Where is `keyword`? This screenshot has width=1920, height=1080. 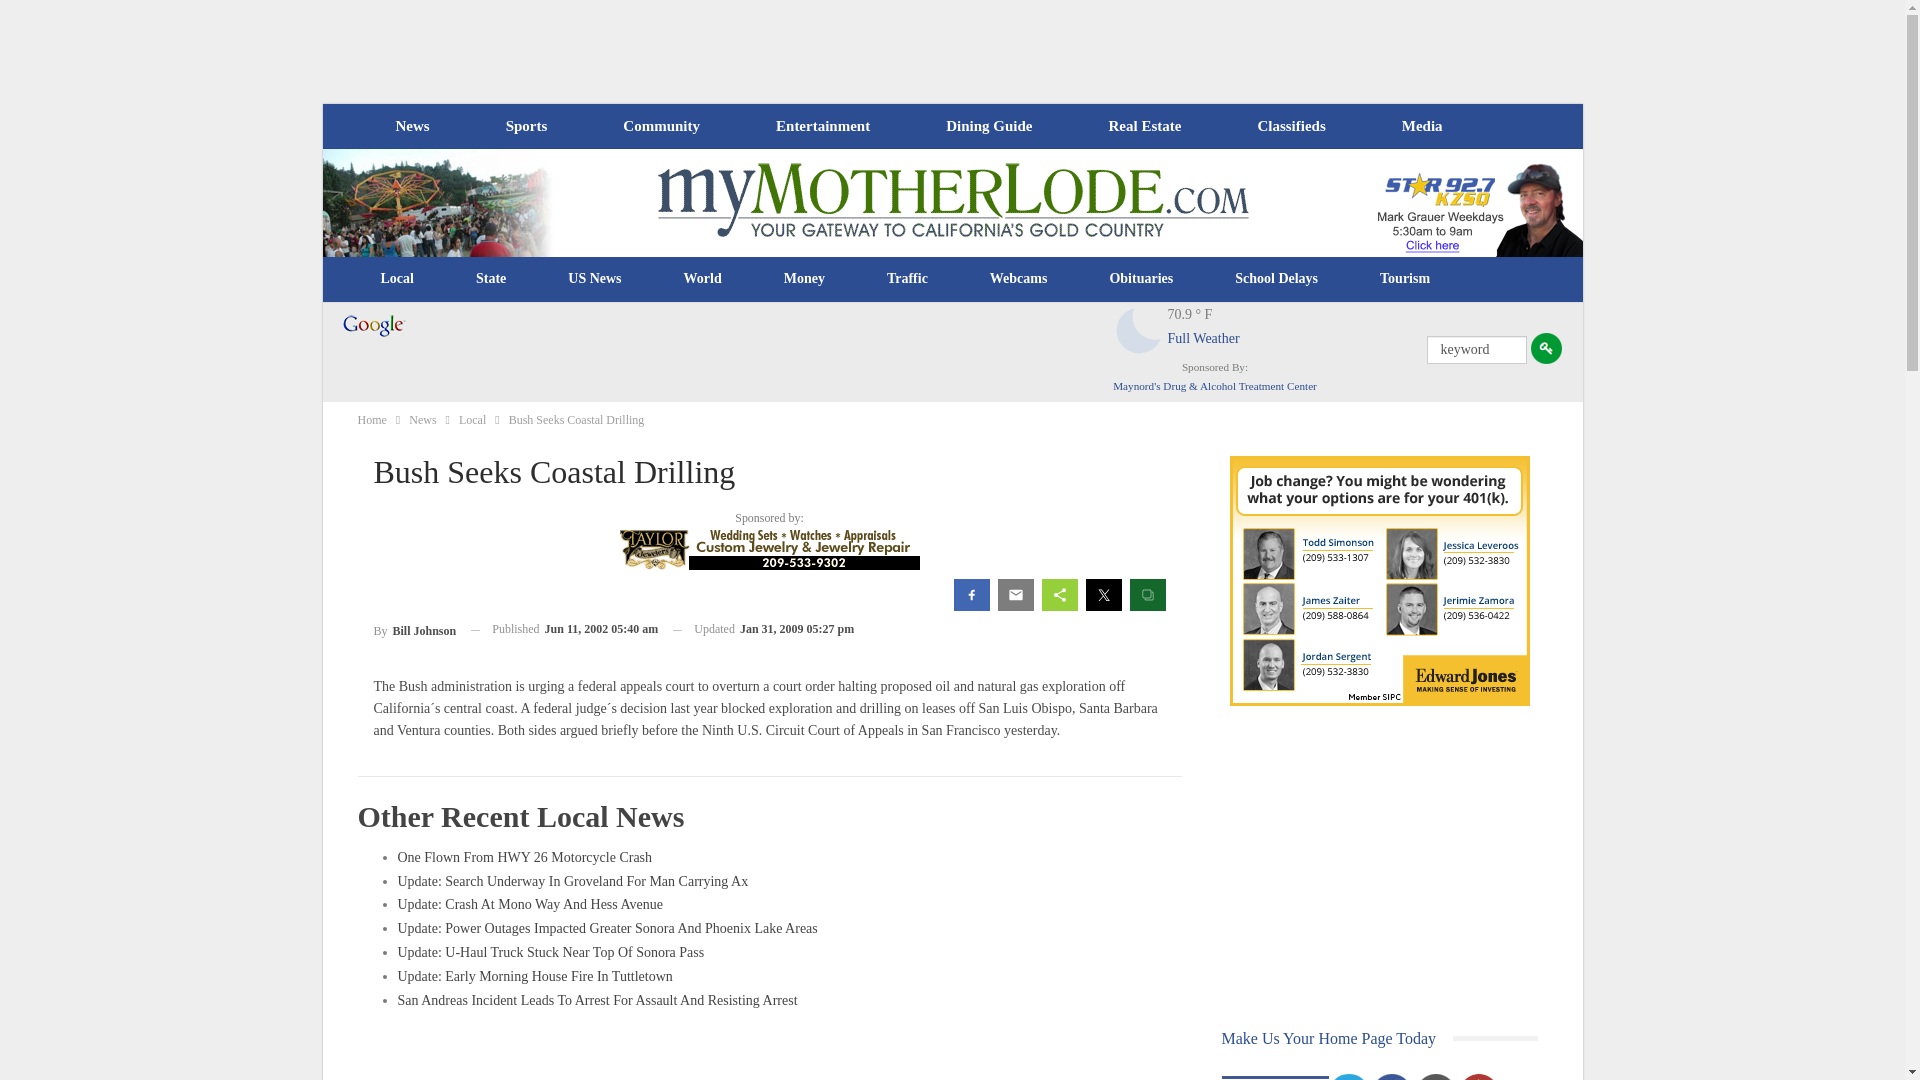
keyword is located at coordinates (1476, 349).